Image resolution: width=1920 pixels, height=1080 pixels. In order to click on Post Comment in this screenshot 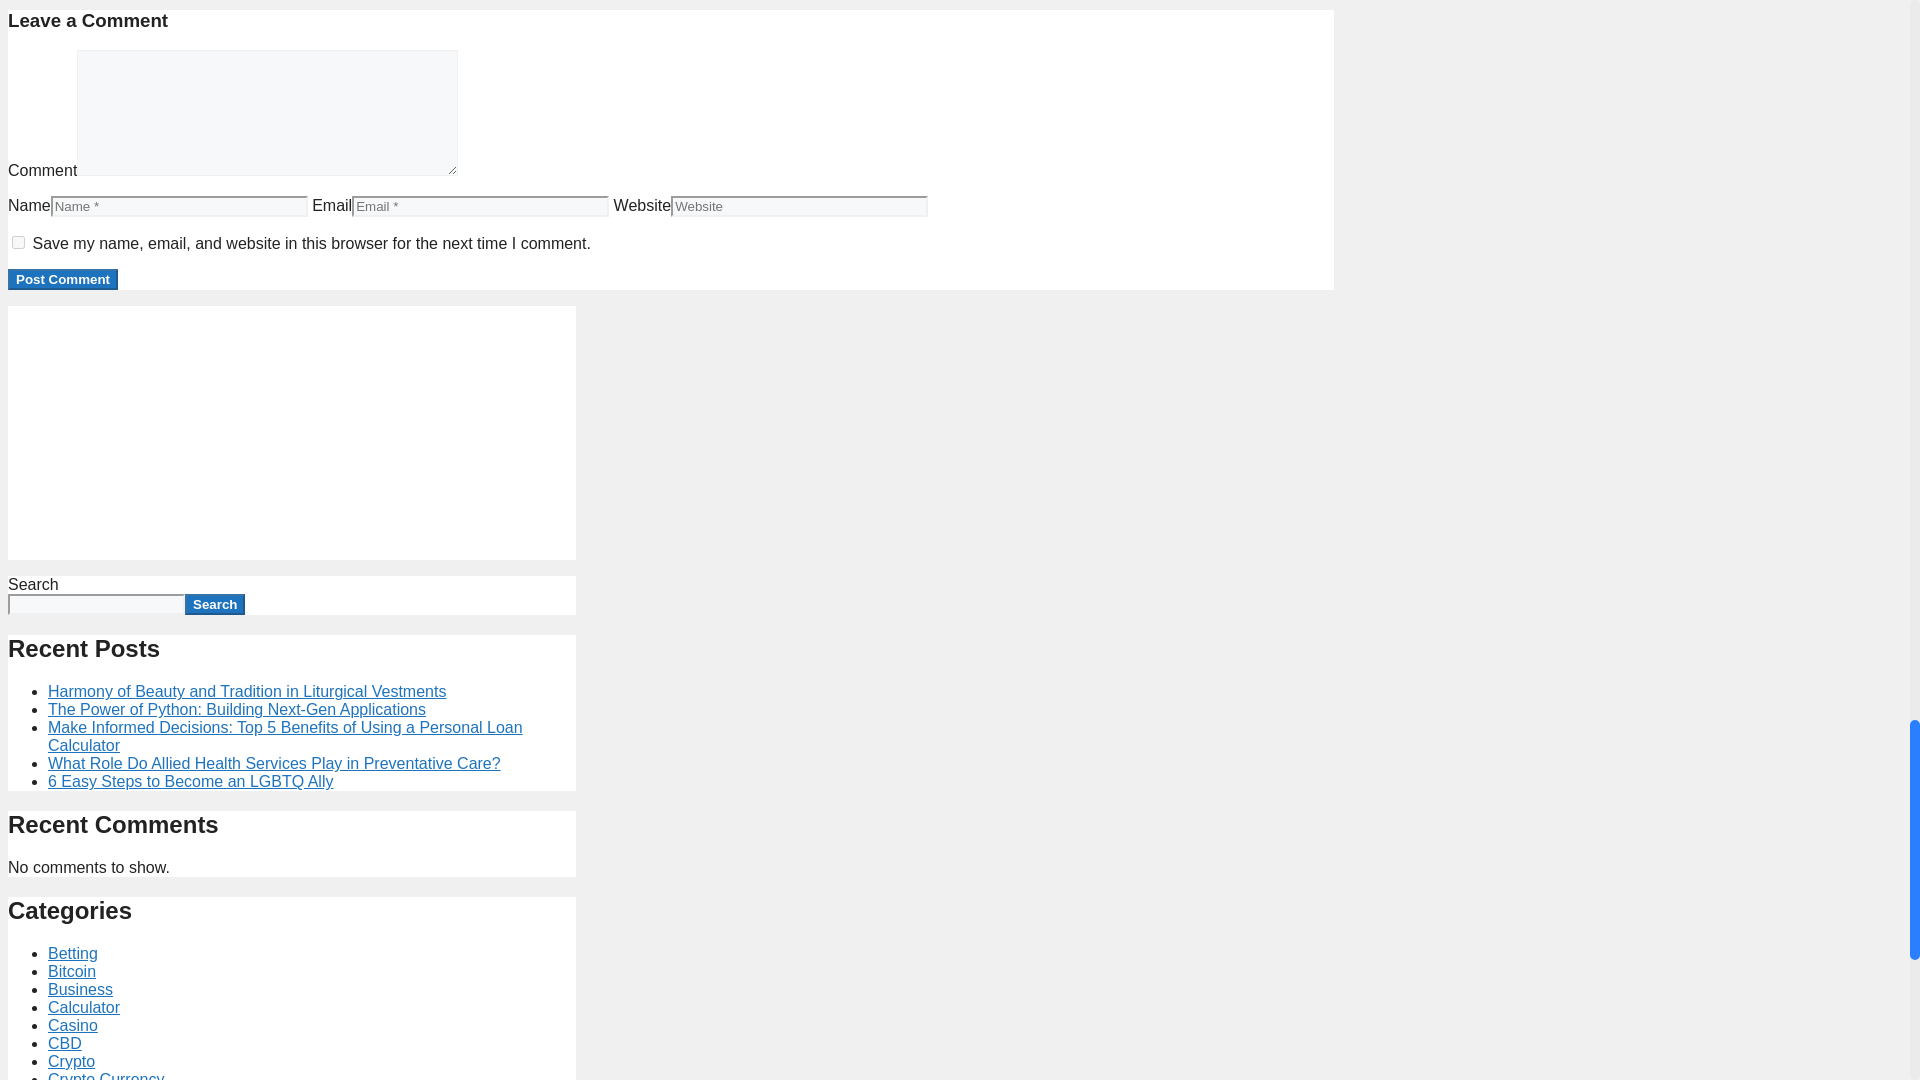, I will do `click(62, 279)`.